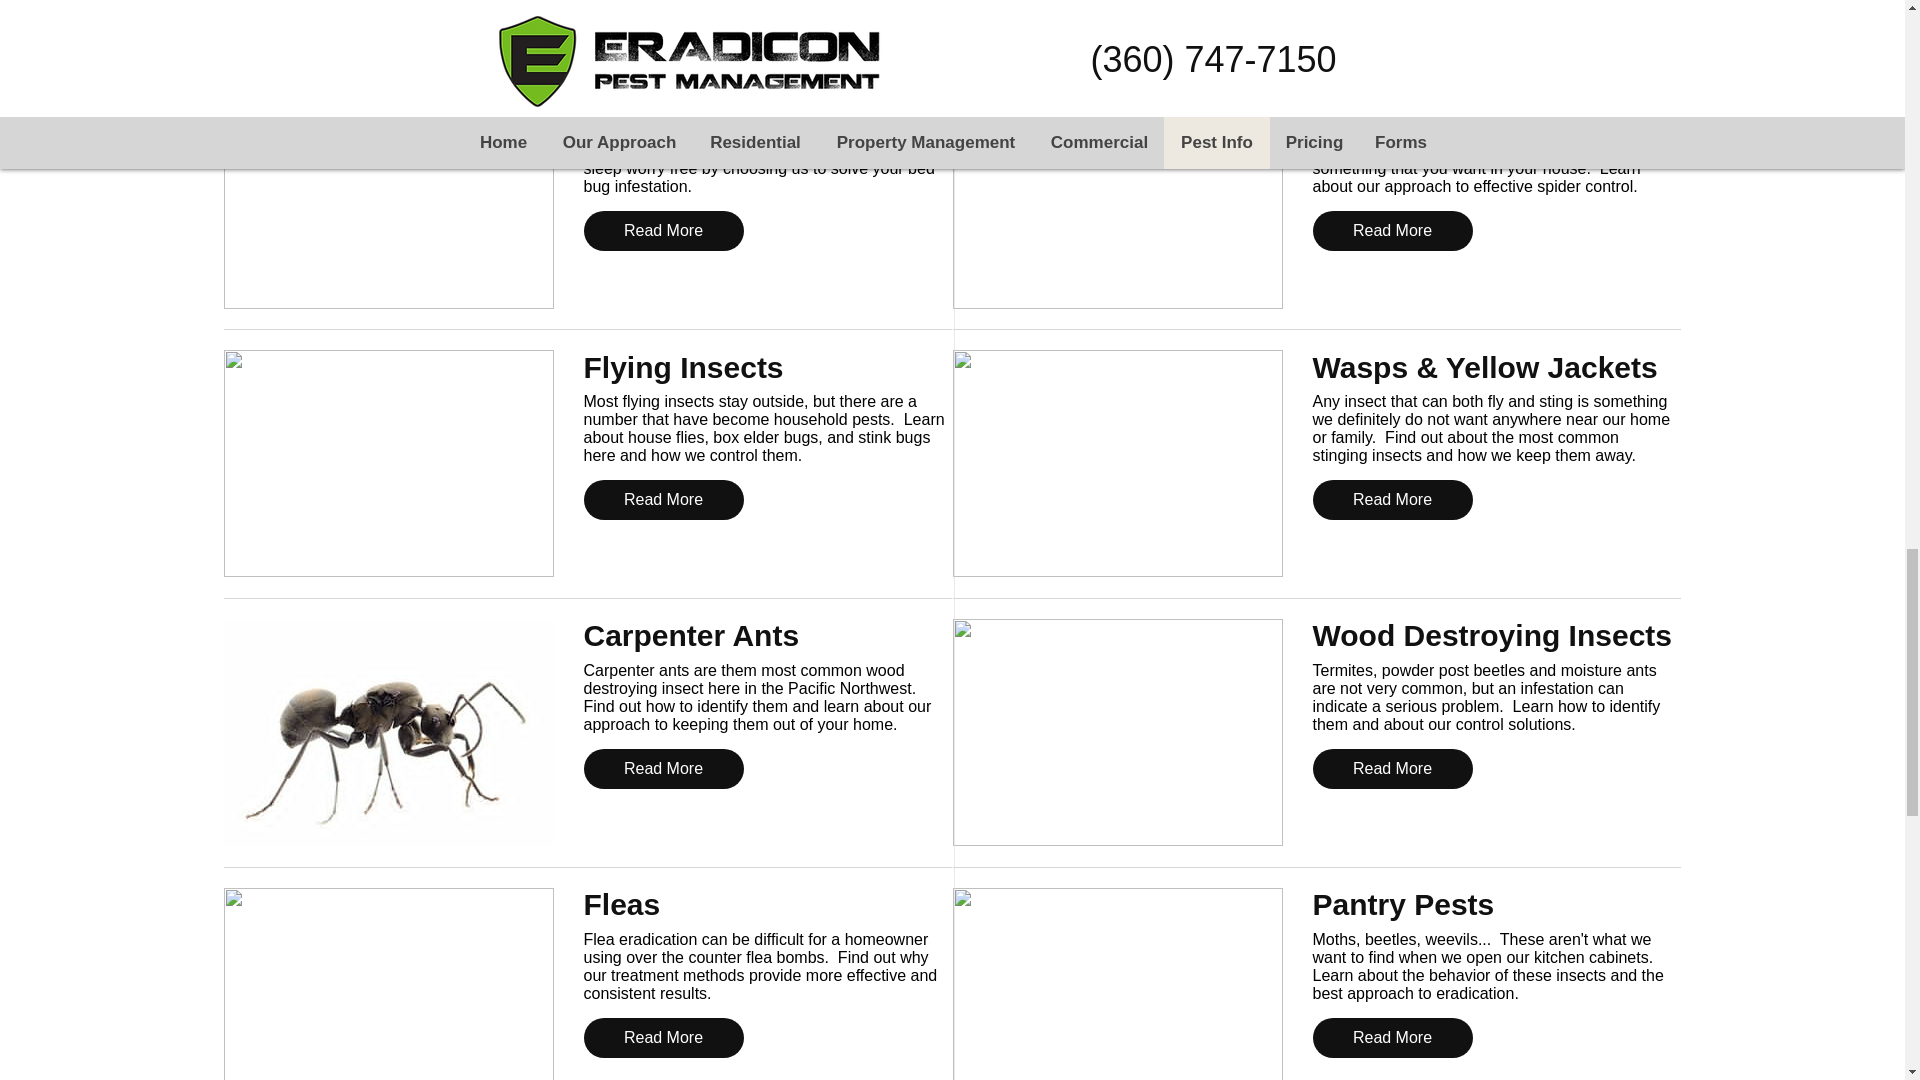 The width and height of the screenshot is (1920, 1080). I want to click on Fleas, so click(766, 904).